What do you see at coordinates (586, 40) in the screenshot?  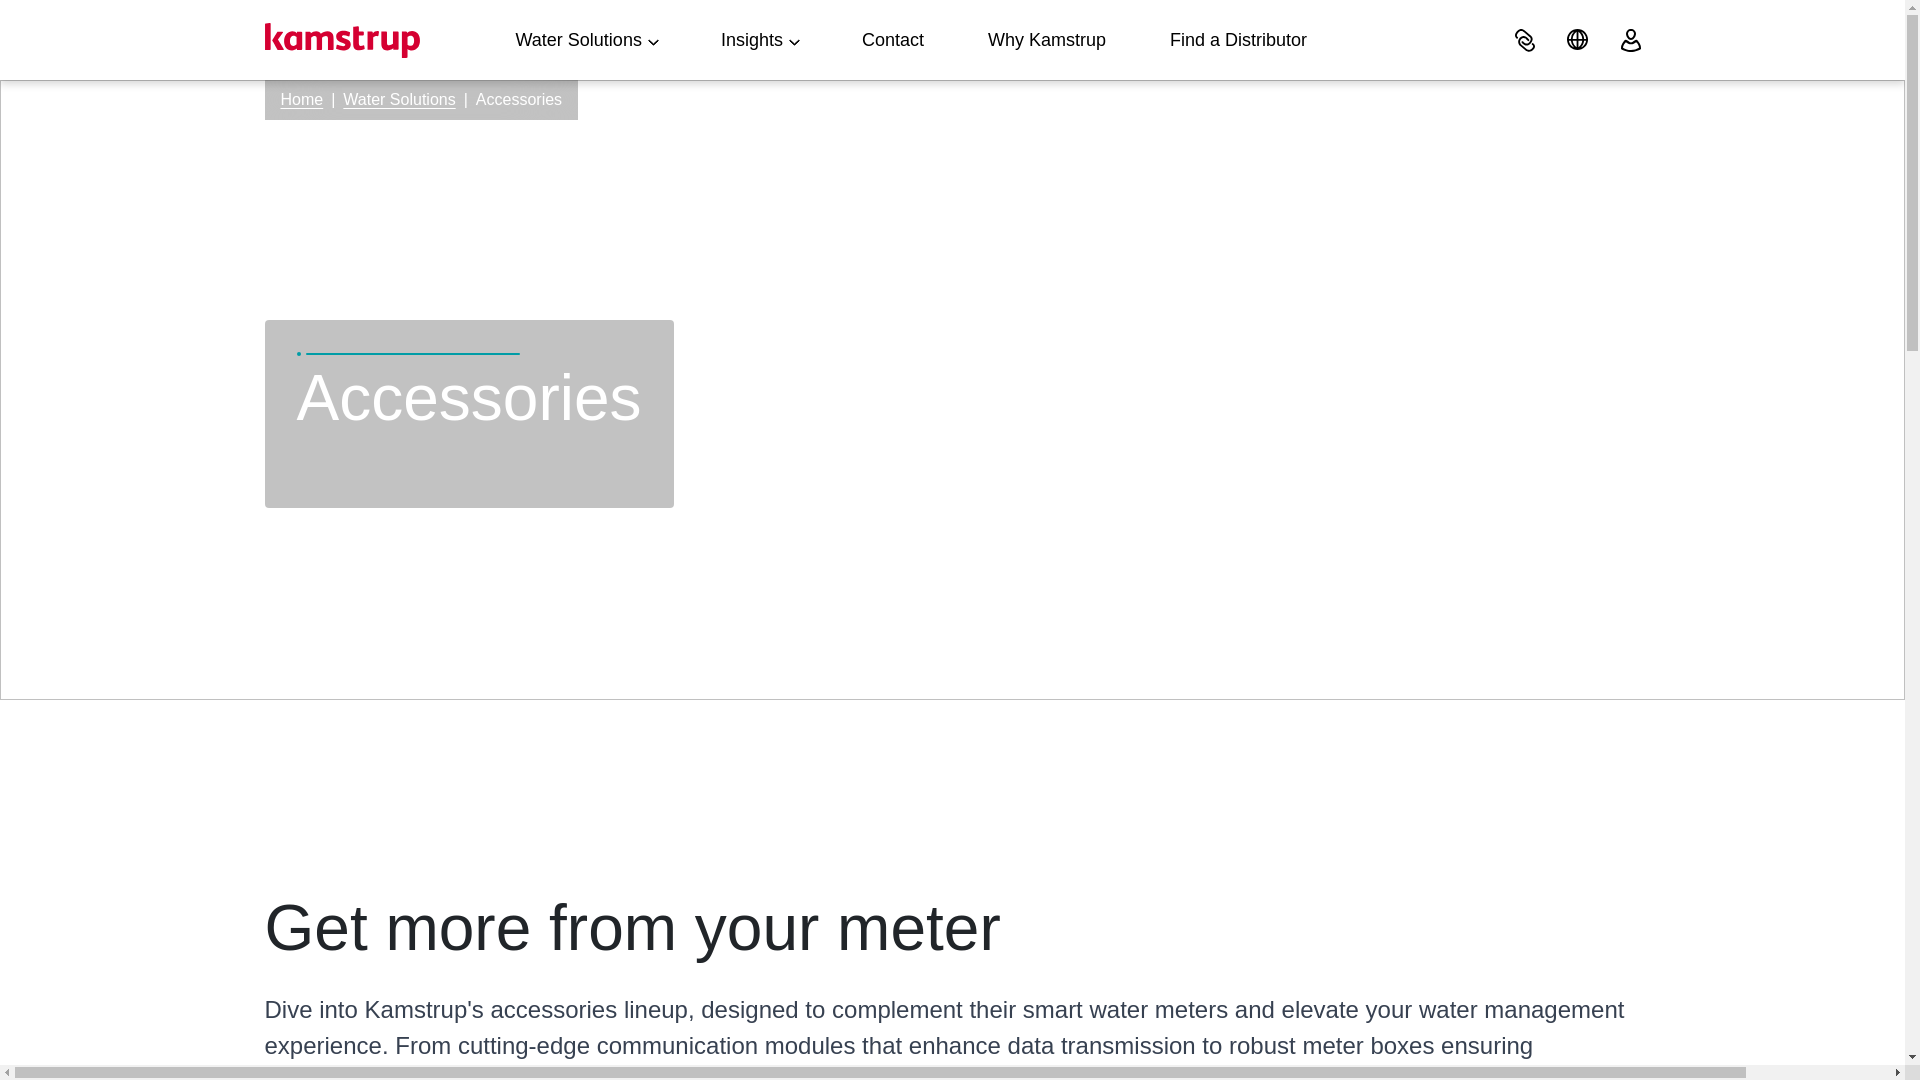 I see `Water Solutions` at bounding box center [586, 40].